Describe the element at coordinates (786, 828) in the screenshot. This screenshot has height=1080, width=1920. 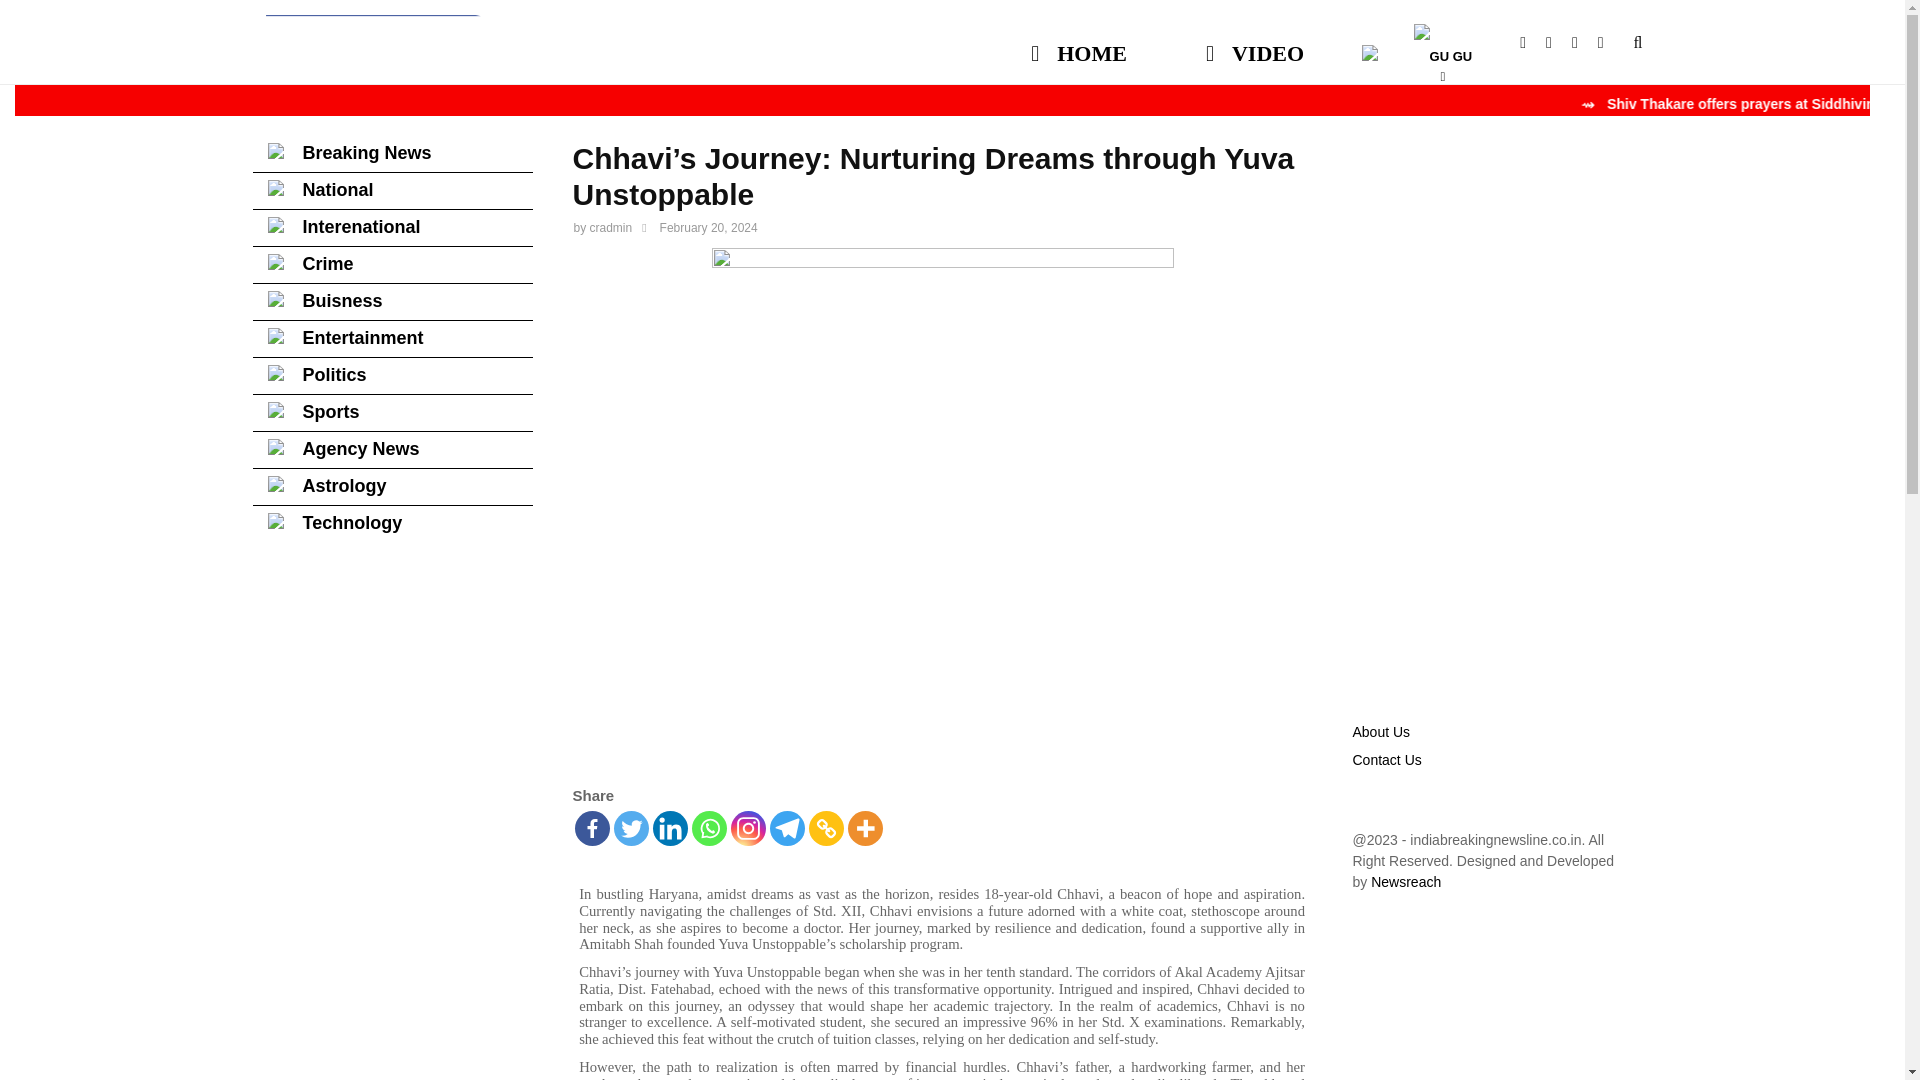
I see `Telegram` at that location.